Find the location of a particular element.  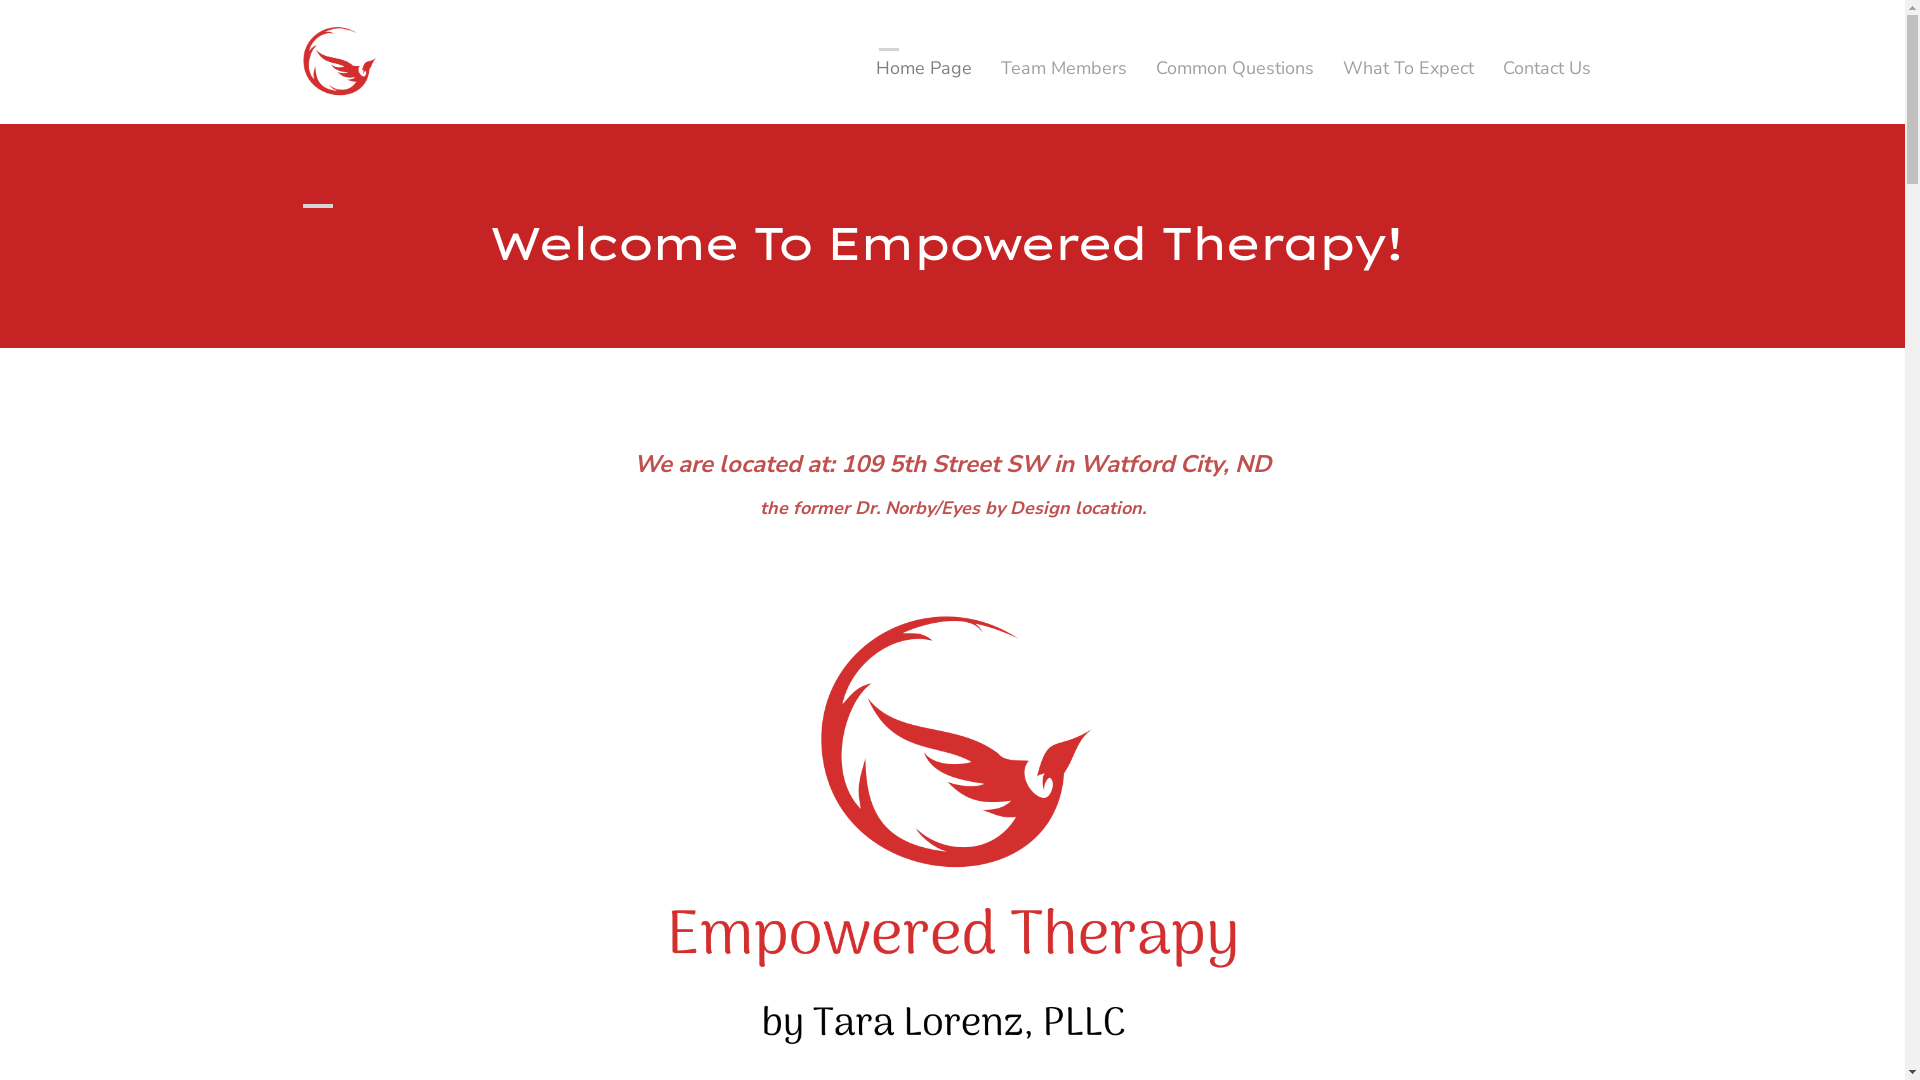

Team Members is located at coordinates (1064, 68).